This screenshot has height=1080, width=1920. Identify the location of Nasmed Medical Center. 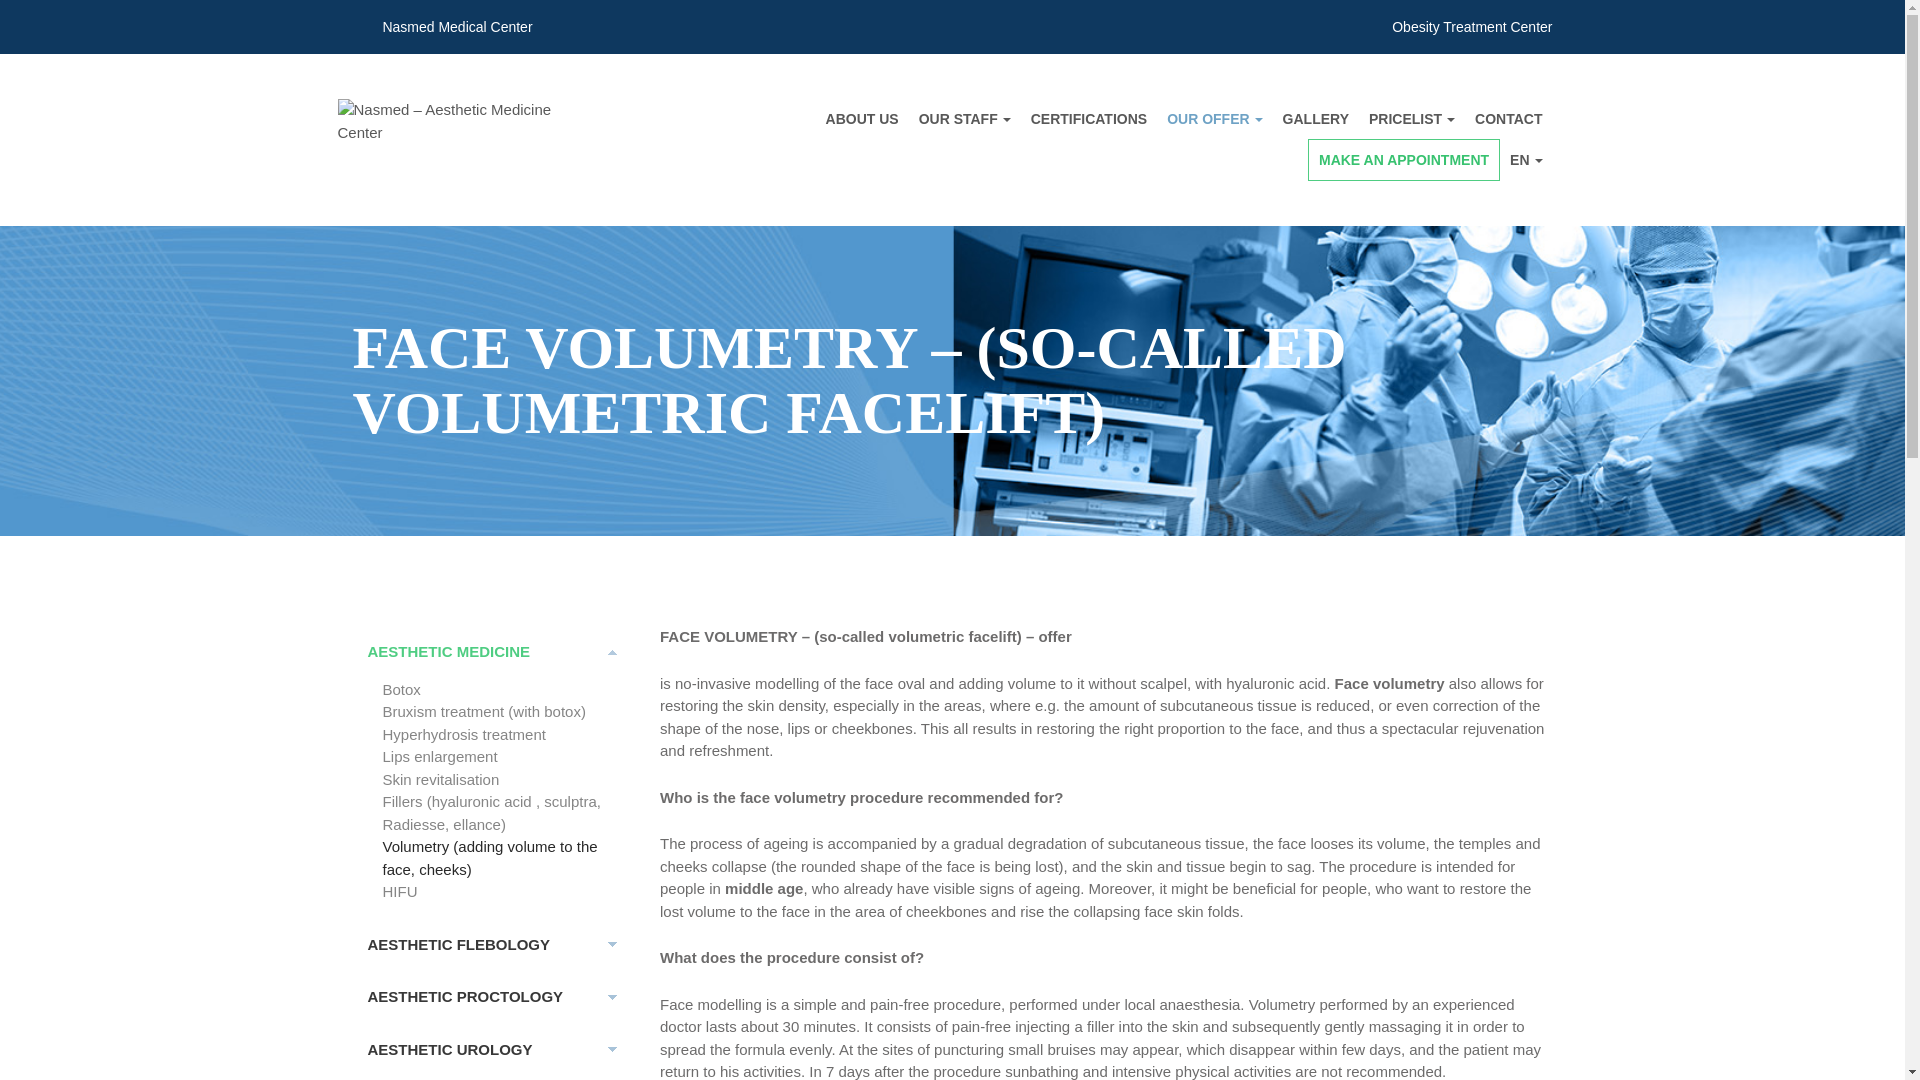
(441, 26).